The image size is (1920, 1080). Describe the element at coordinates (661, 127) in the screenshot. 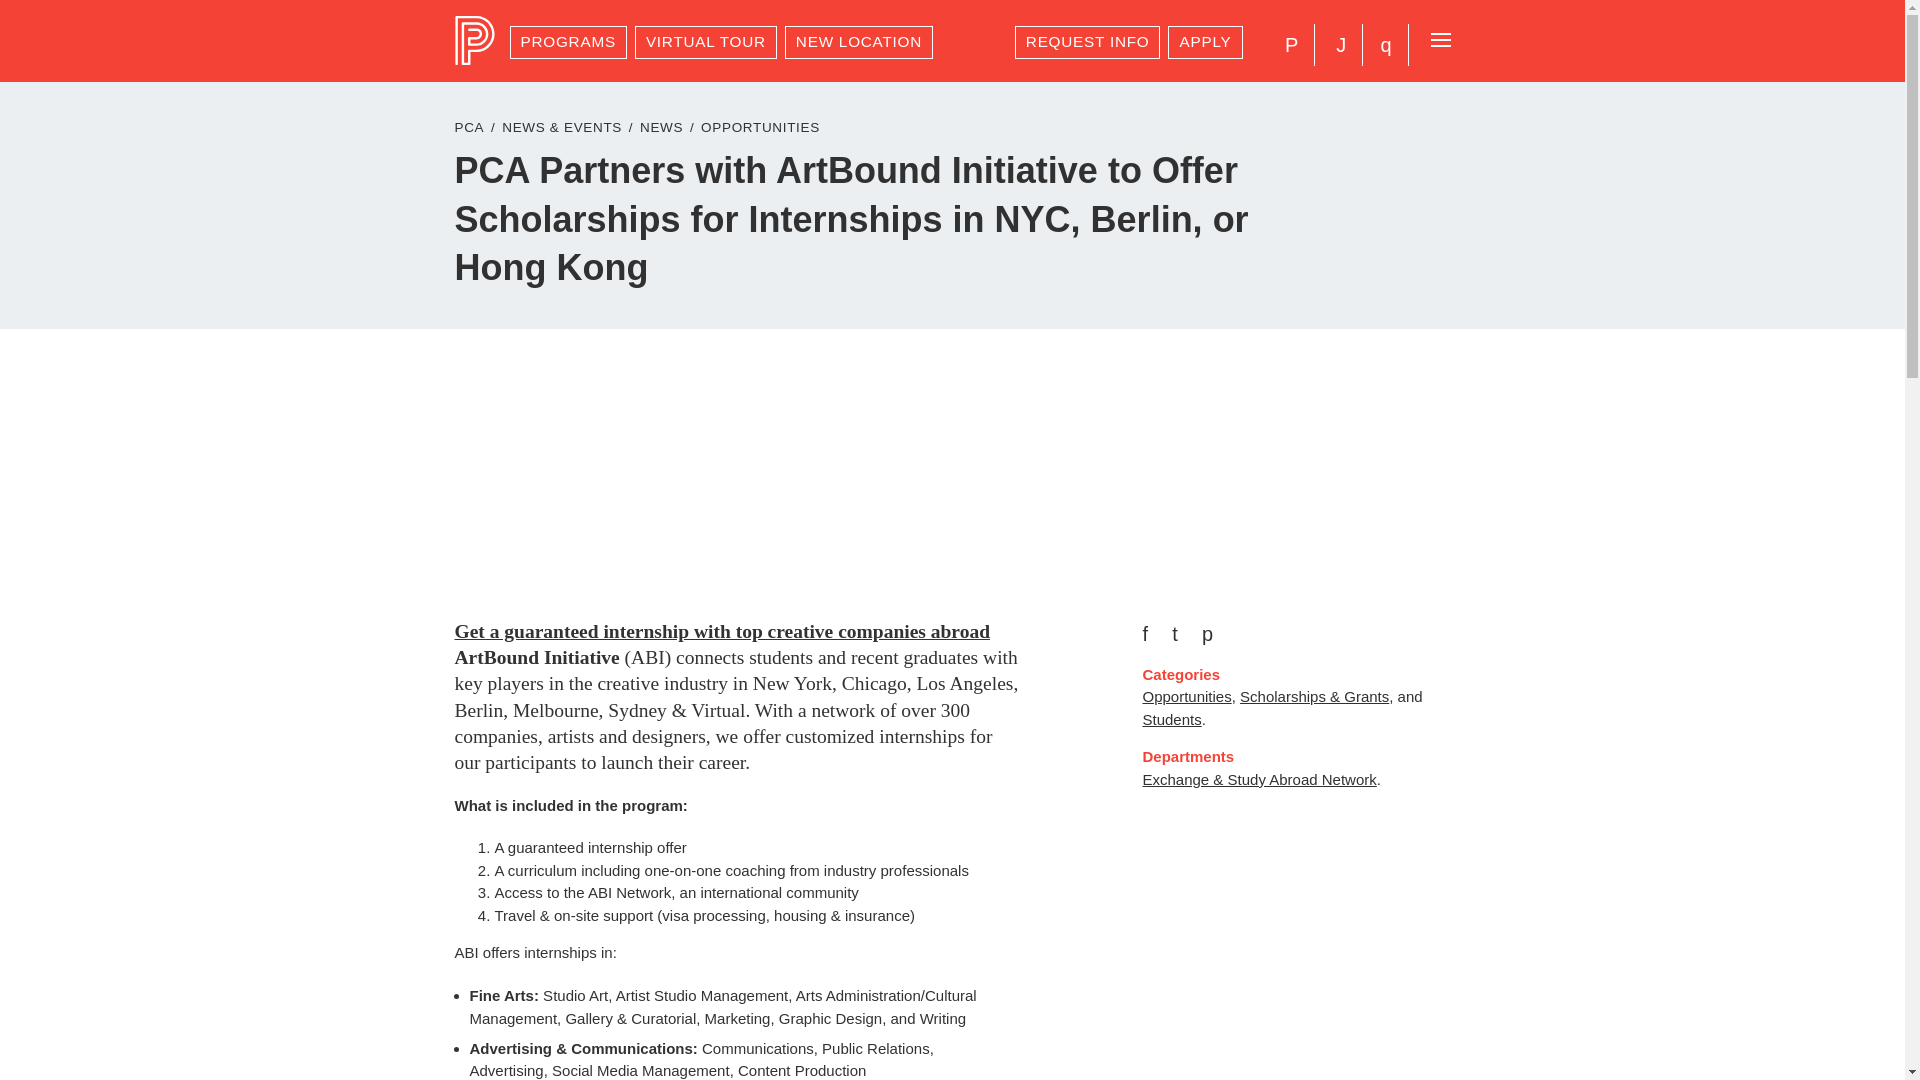

I see `Go to the News category archives.` at that location.